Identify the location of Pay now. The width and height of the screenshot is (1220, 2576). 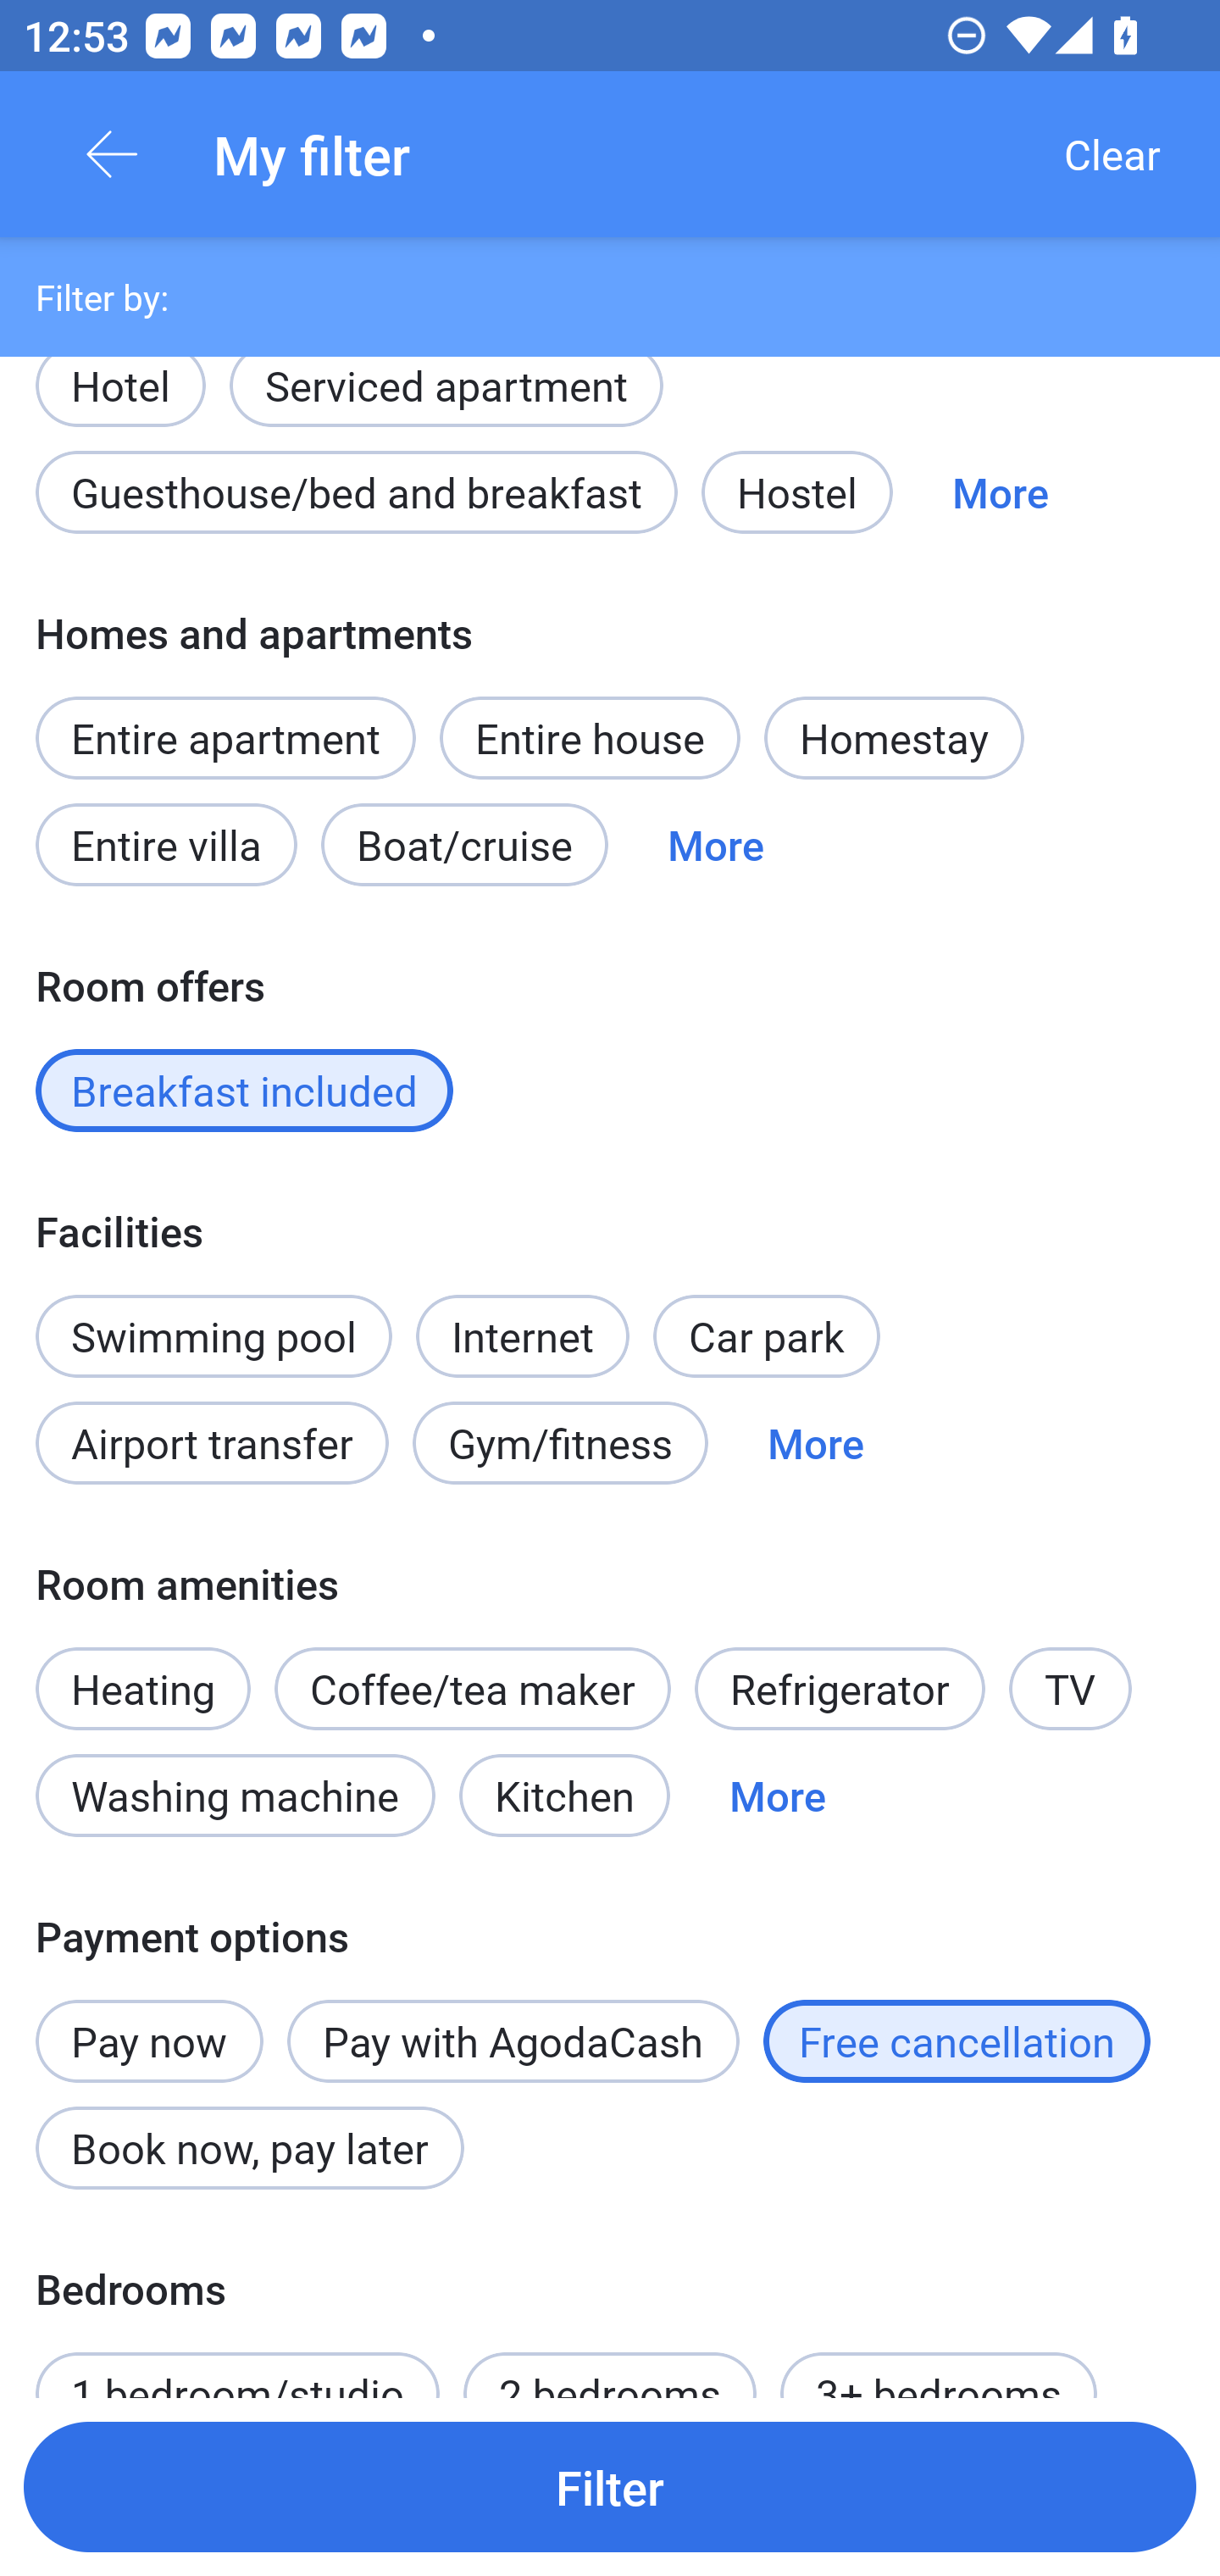
(149, 2024).